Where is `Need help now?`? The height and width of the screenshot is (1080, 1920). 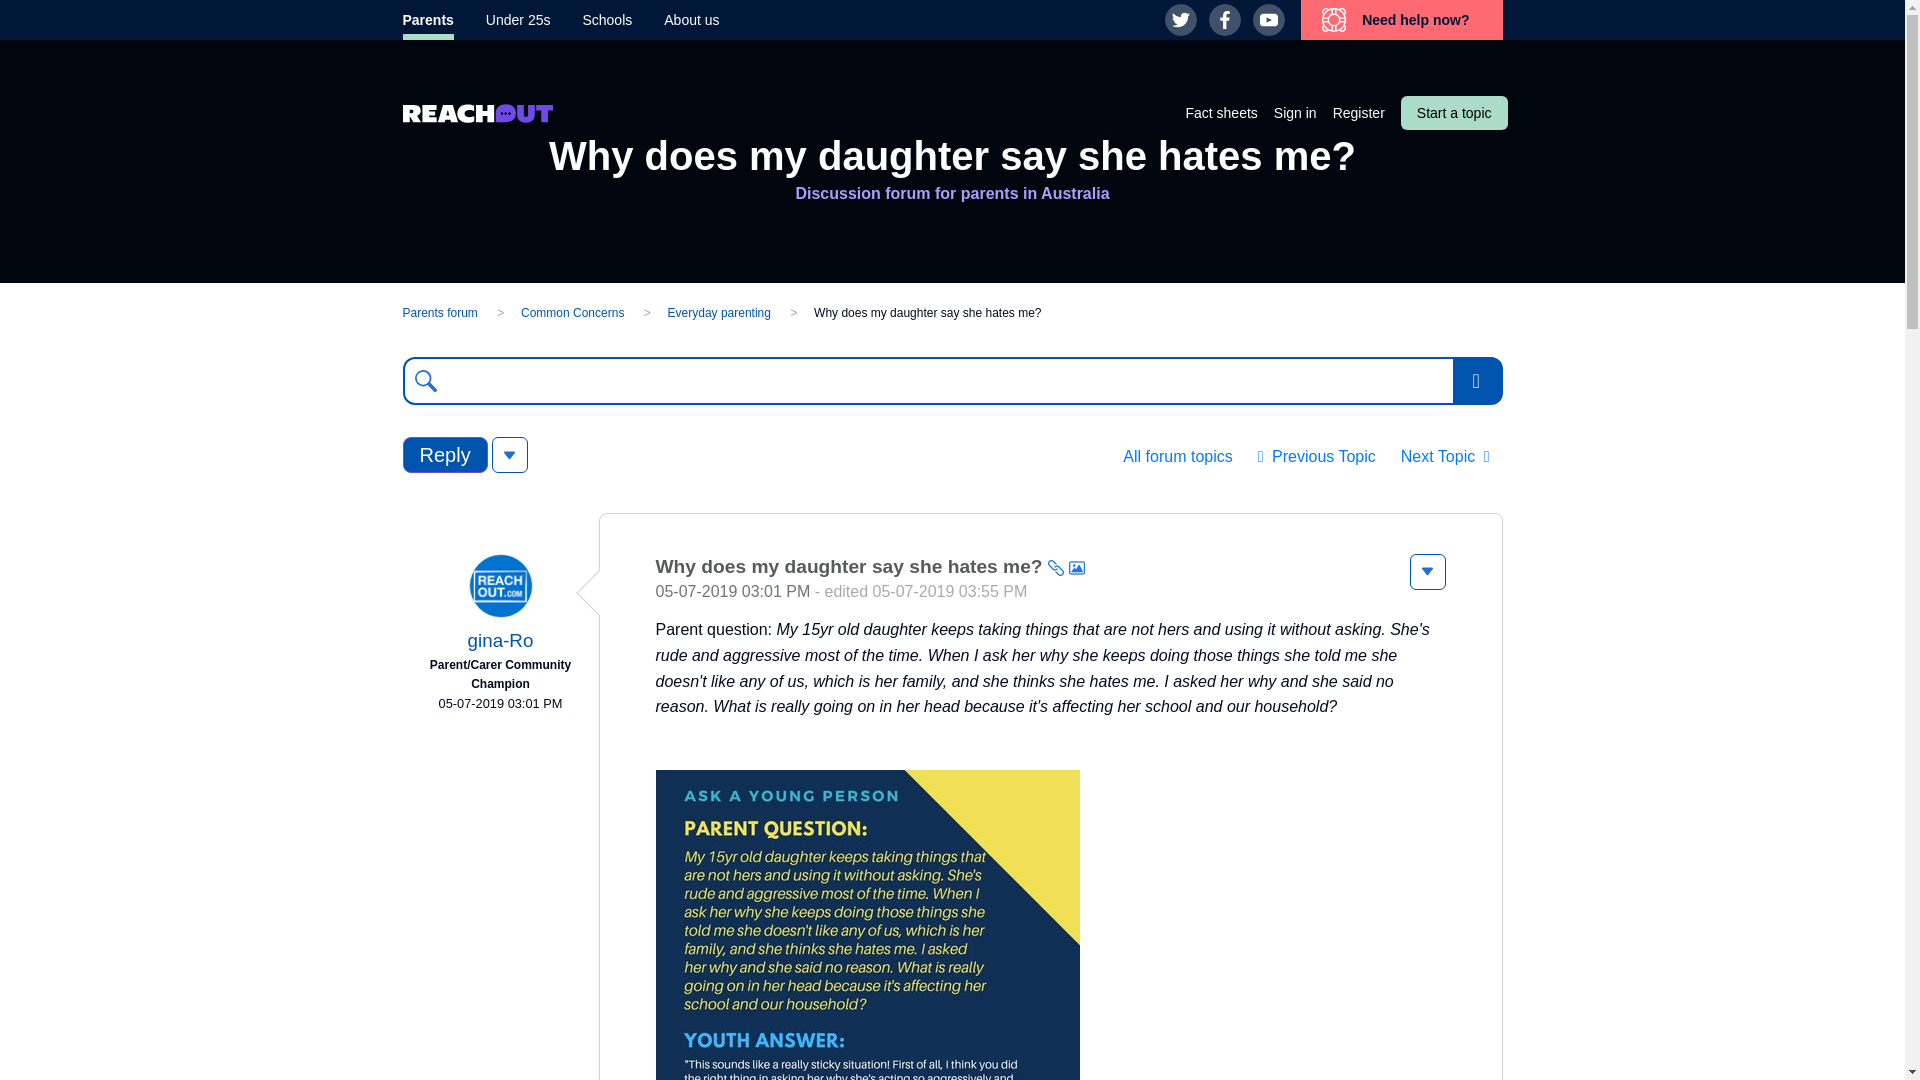 Need help now? is located at coordinates (1401, 20).